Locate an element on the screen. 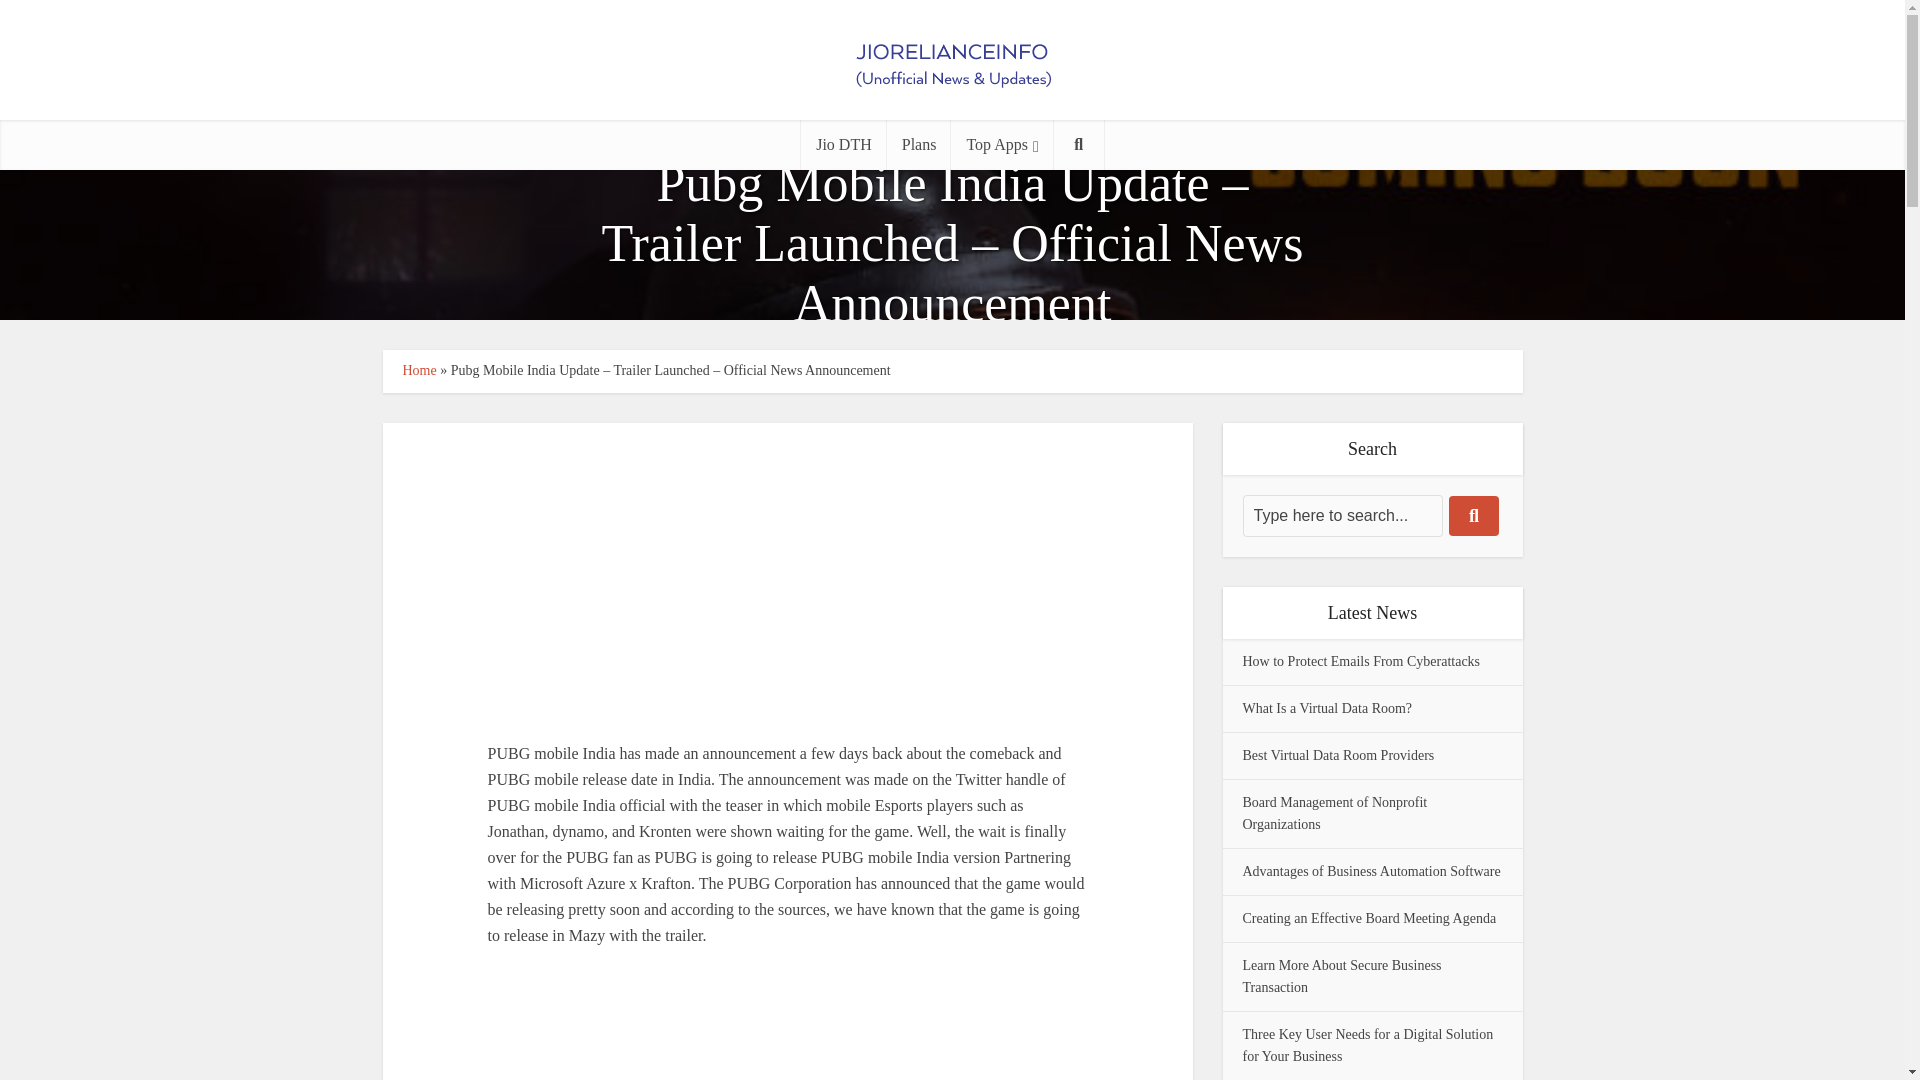 The height and width of the screenshot is (1080, 1920). Advertisement is located at coordinates (788, 1029).